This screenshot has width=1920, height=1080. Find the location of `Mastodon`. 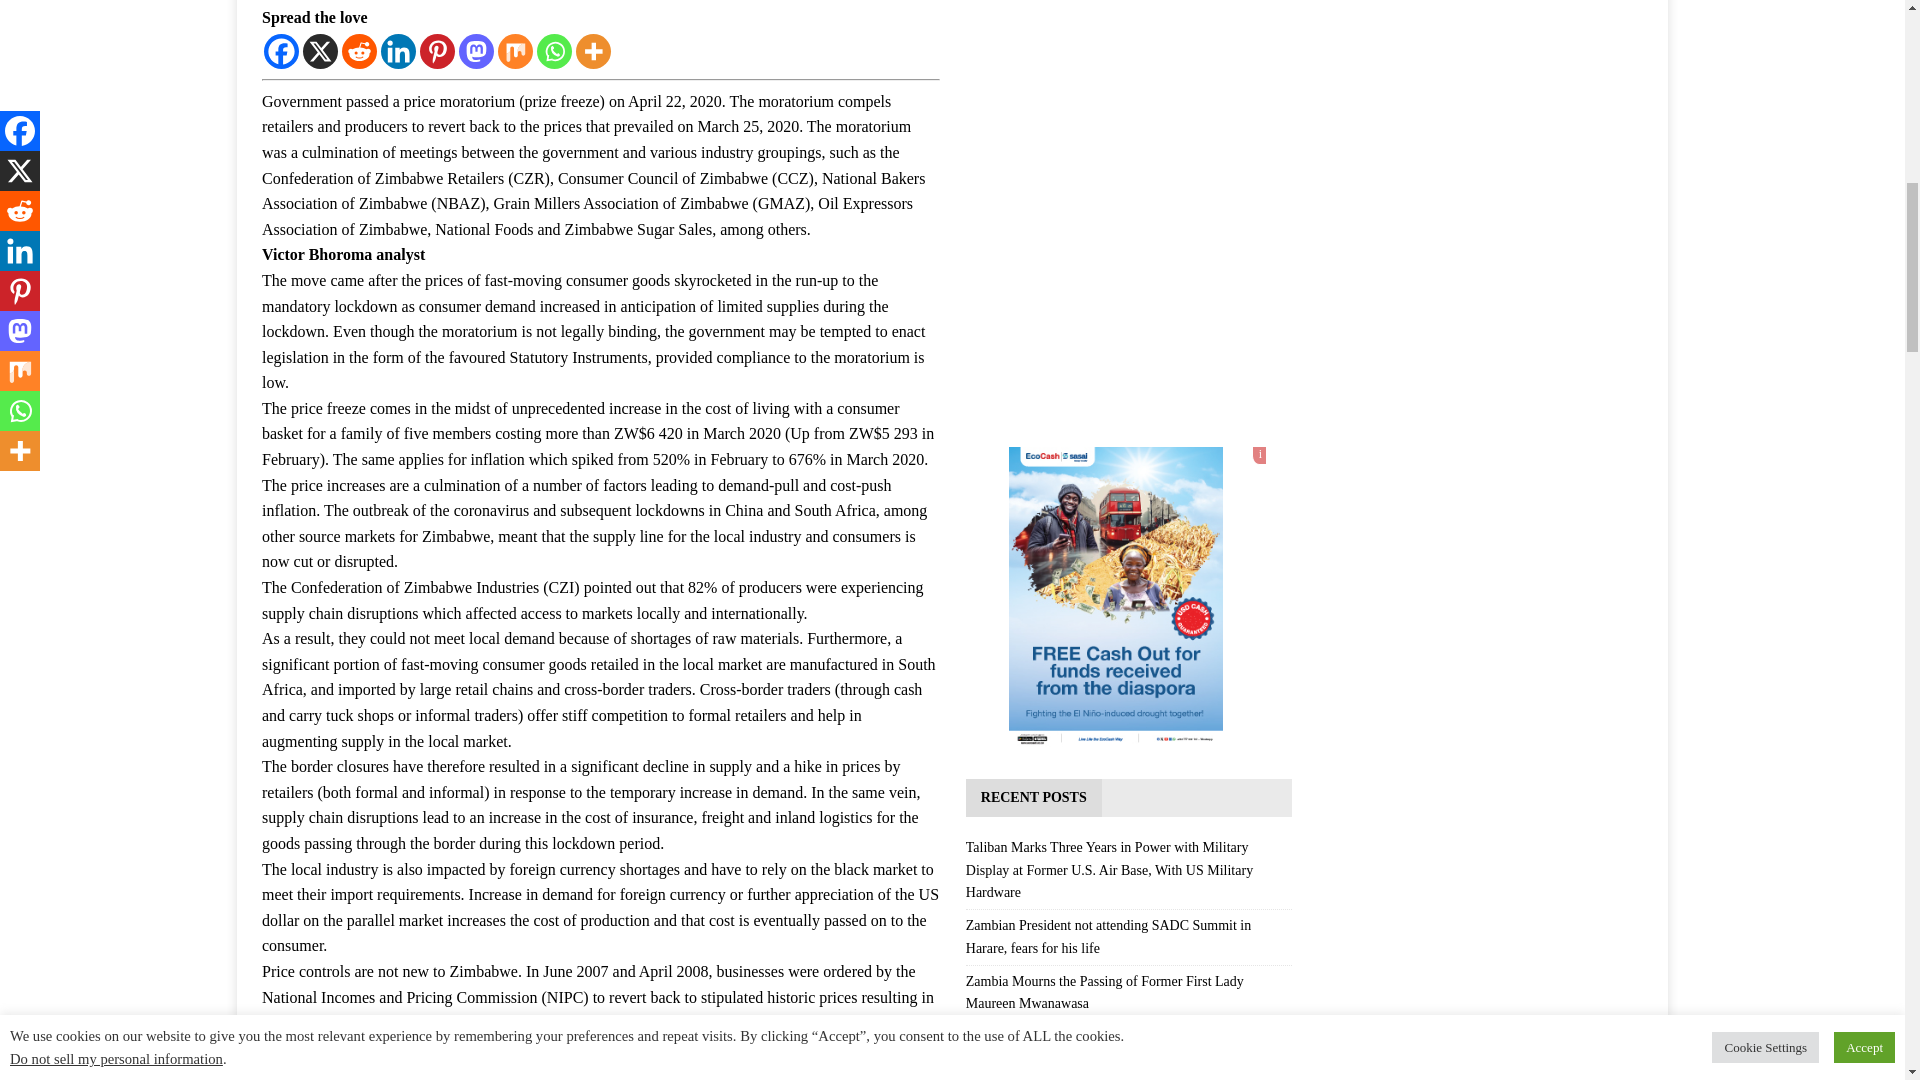

Mastodon is located at coordinates (476, 51).